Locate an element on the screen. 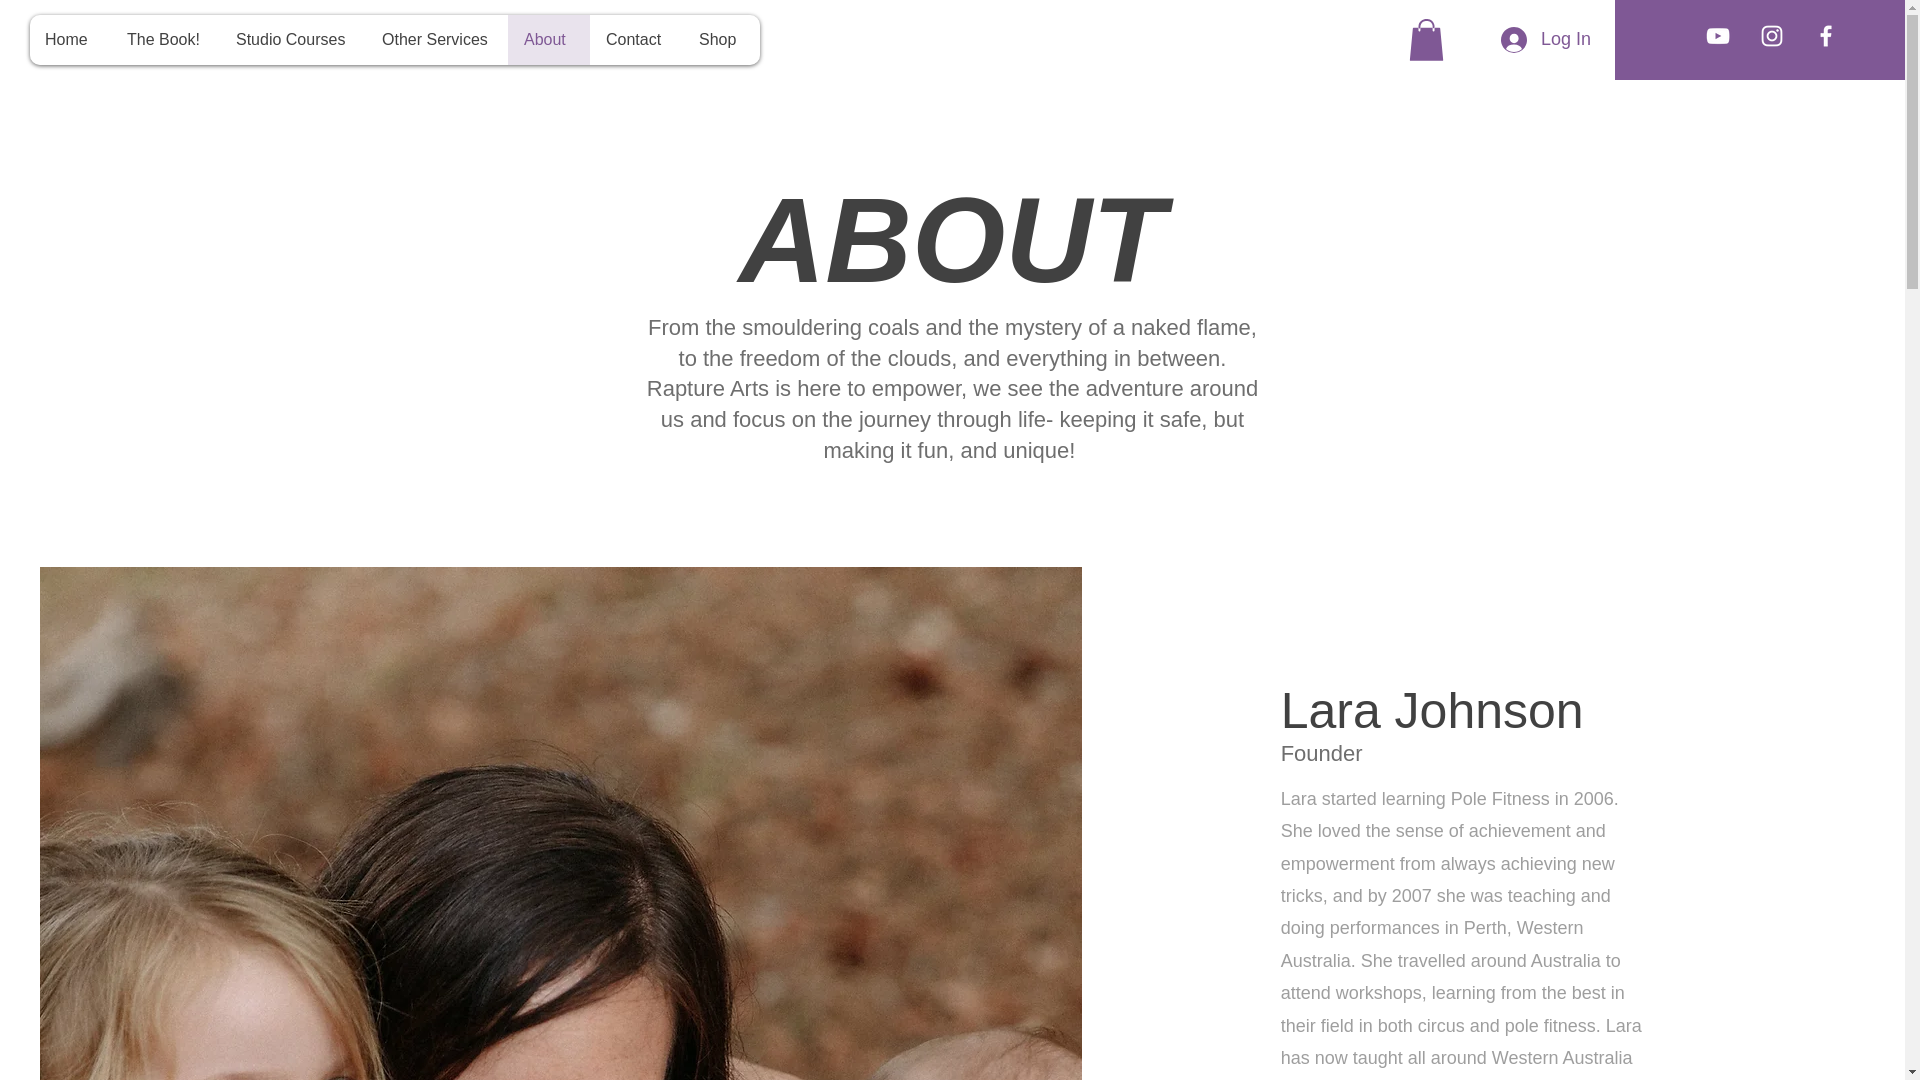  Shop is located at coordinates (722, 40).